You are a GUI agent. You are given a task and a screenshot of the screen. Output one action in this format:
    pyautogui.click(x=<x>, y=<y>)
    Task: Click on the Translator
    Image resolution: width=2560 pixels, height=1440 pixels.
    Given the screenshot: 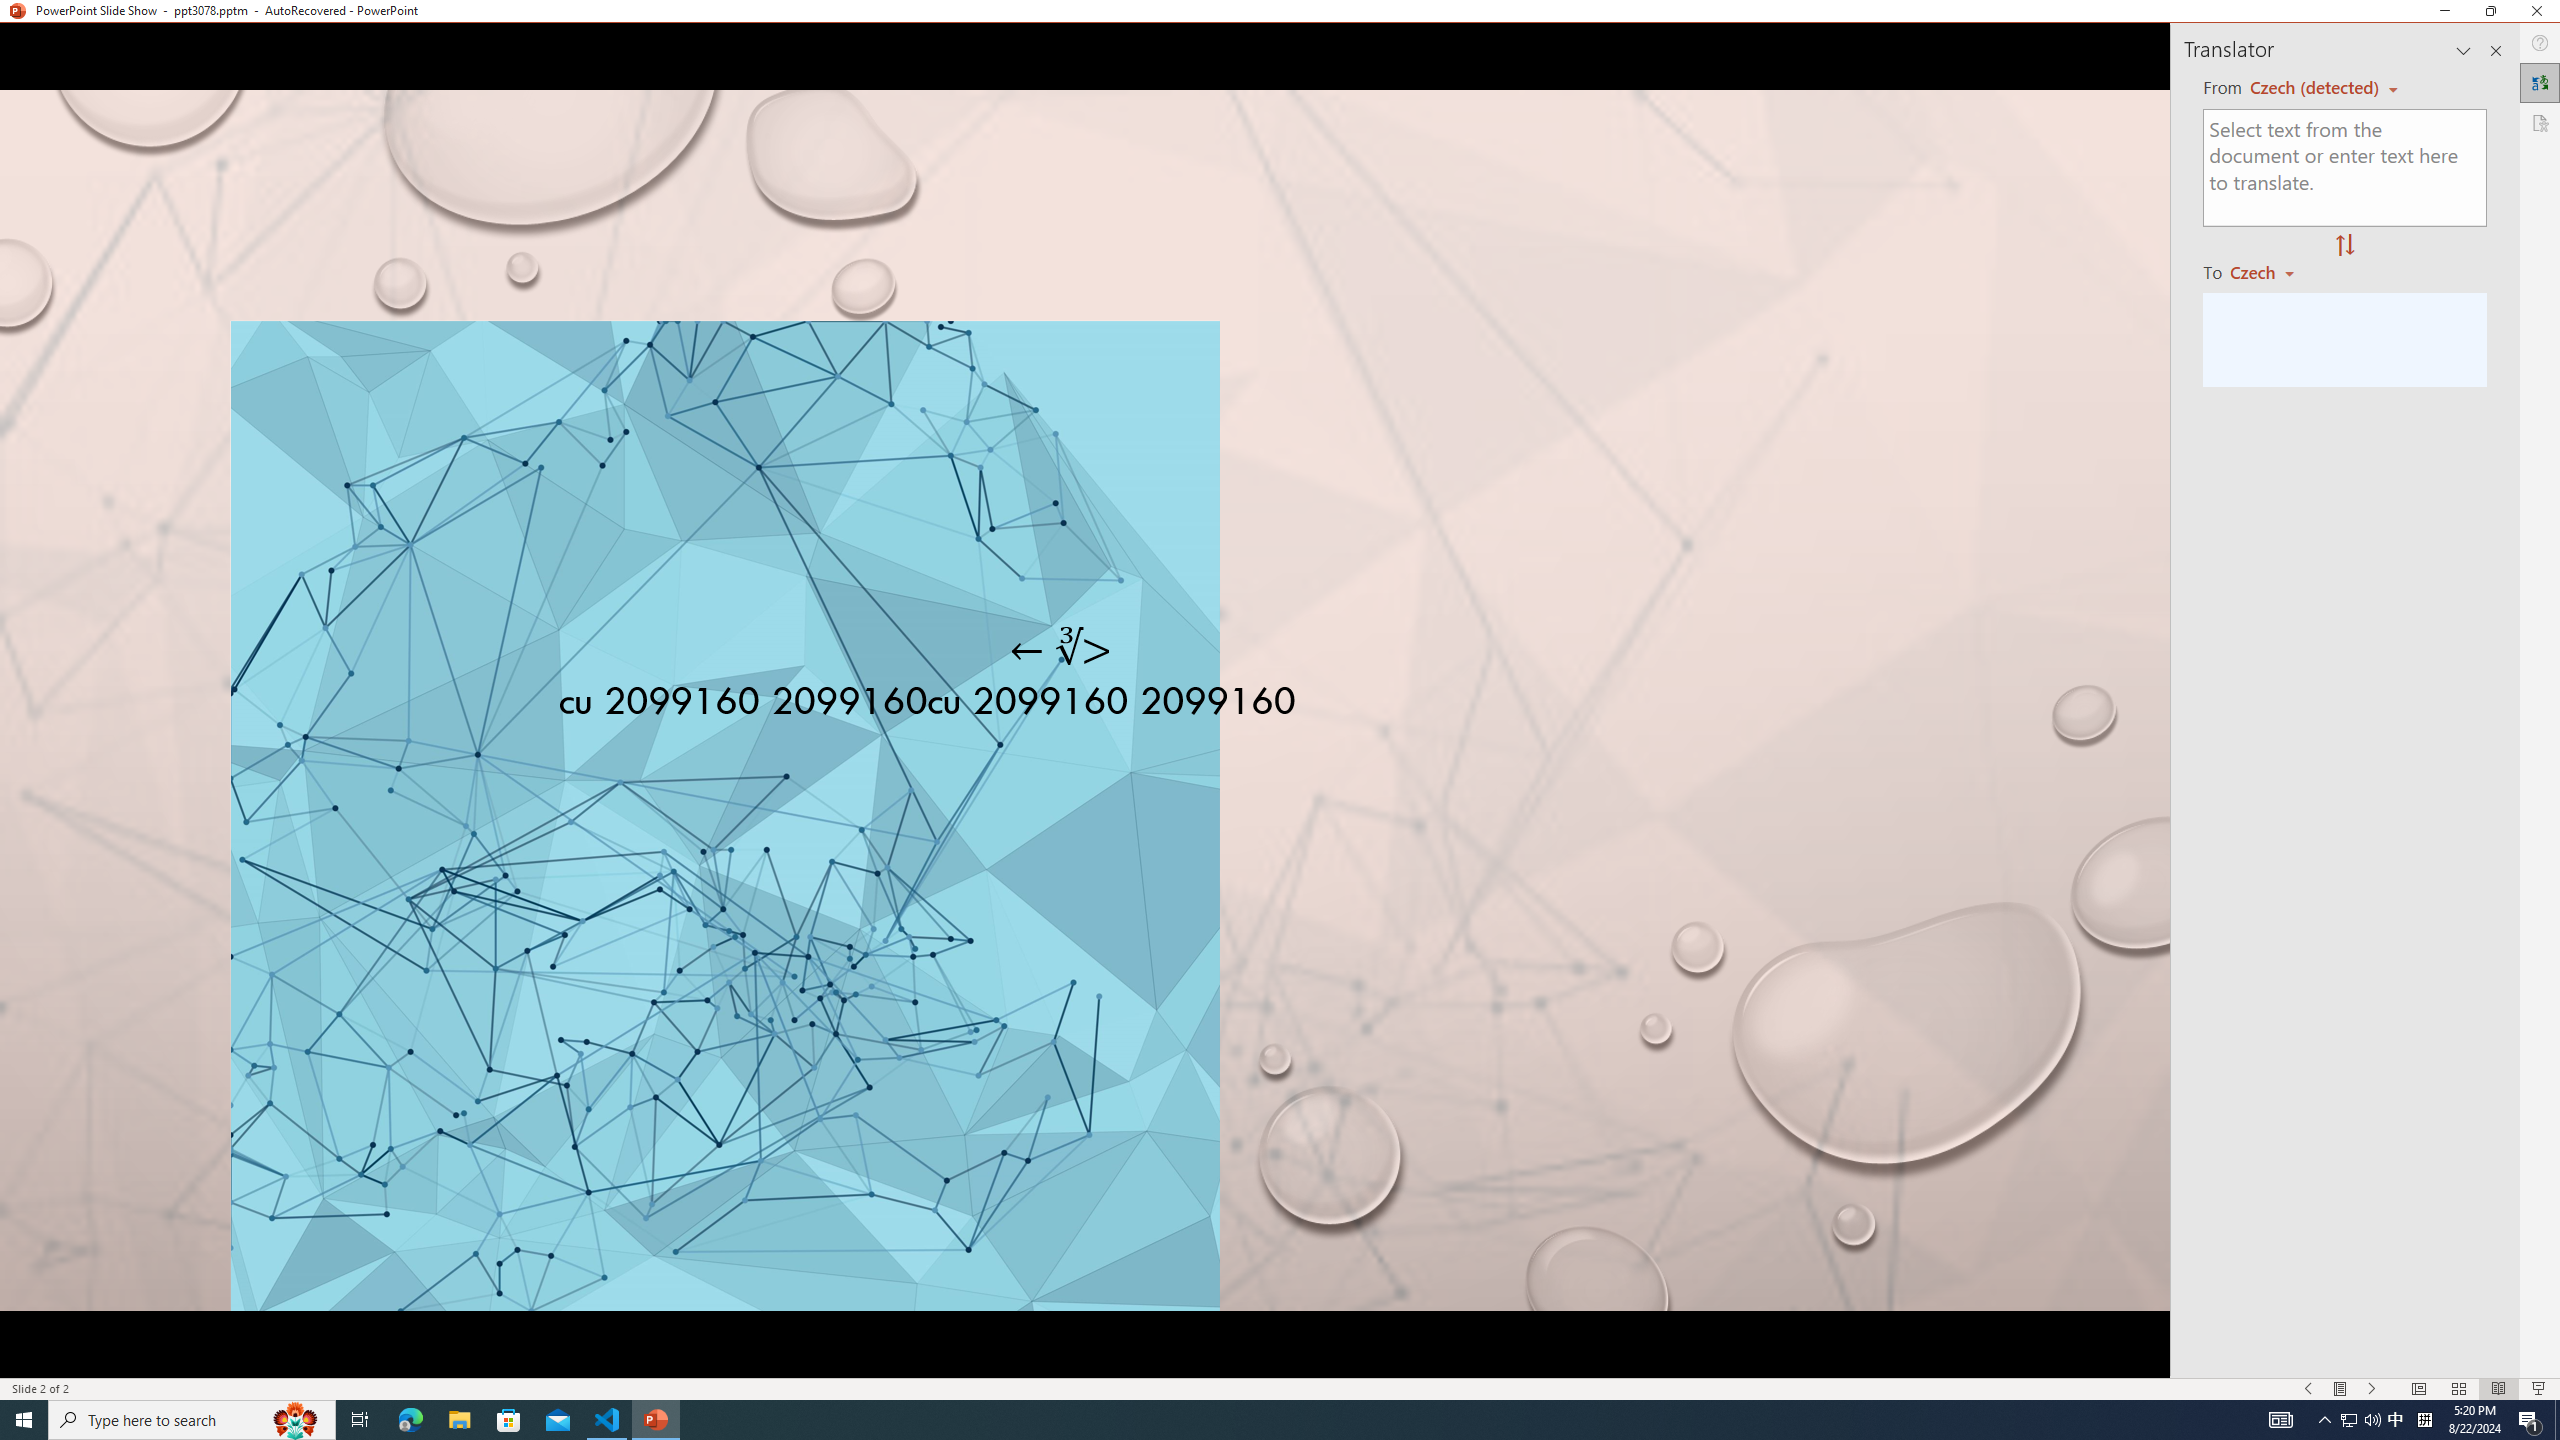 What is the action you would take?
    pyautogui.click(x=2540, y=83)
    